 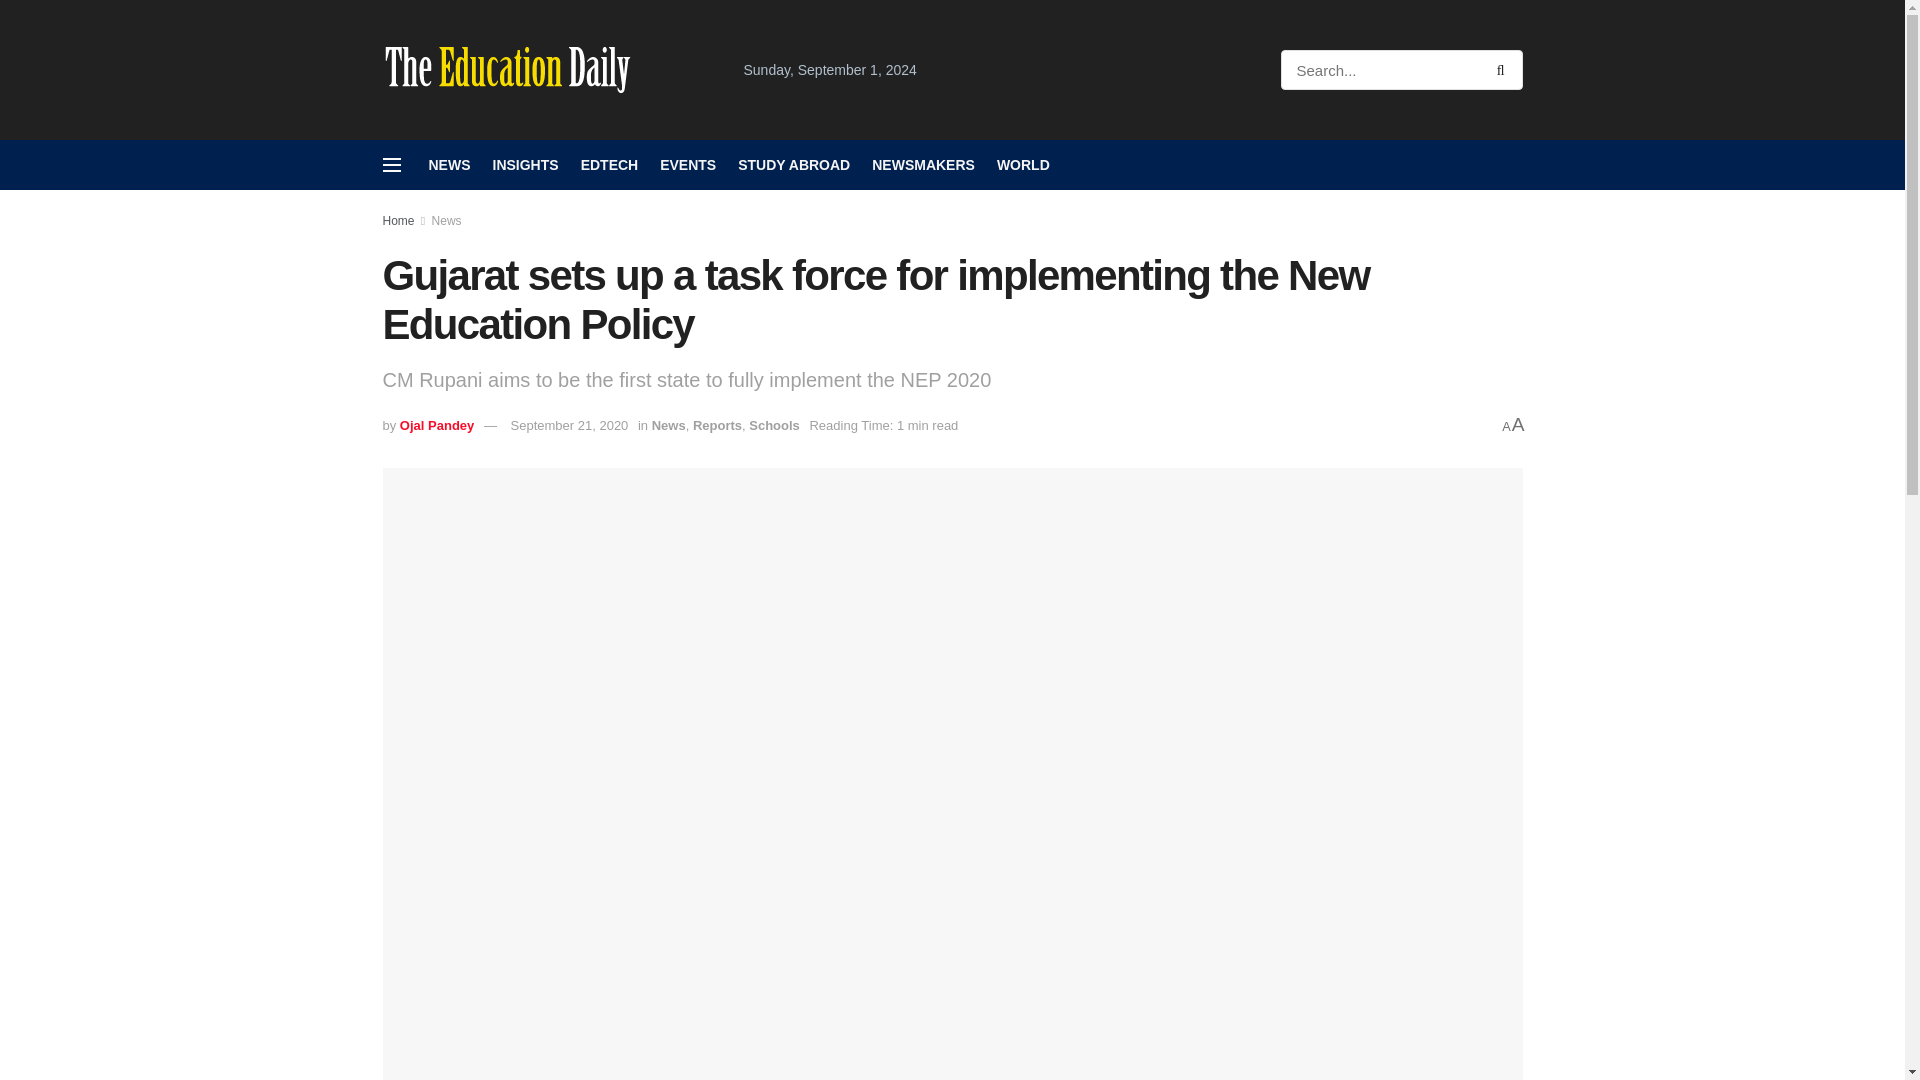 What do you see at coordinates (447, 220) in the screenshot?
I see `News` at bounding box center [447, 220].